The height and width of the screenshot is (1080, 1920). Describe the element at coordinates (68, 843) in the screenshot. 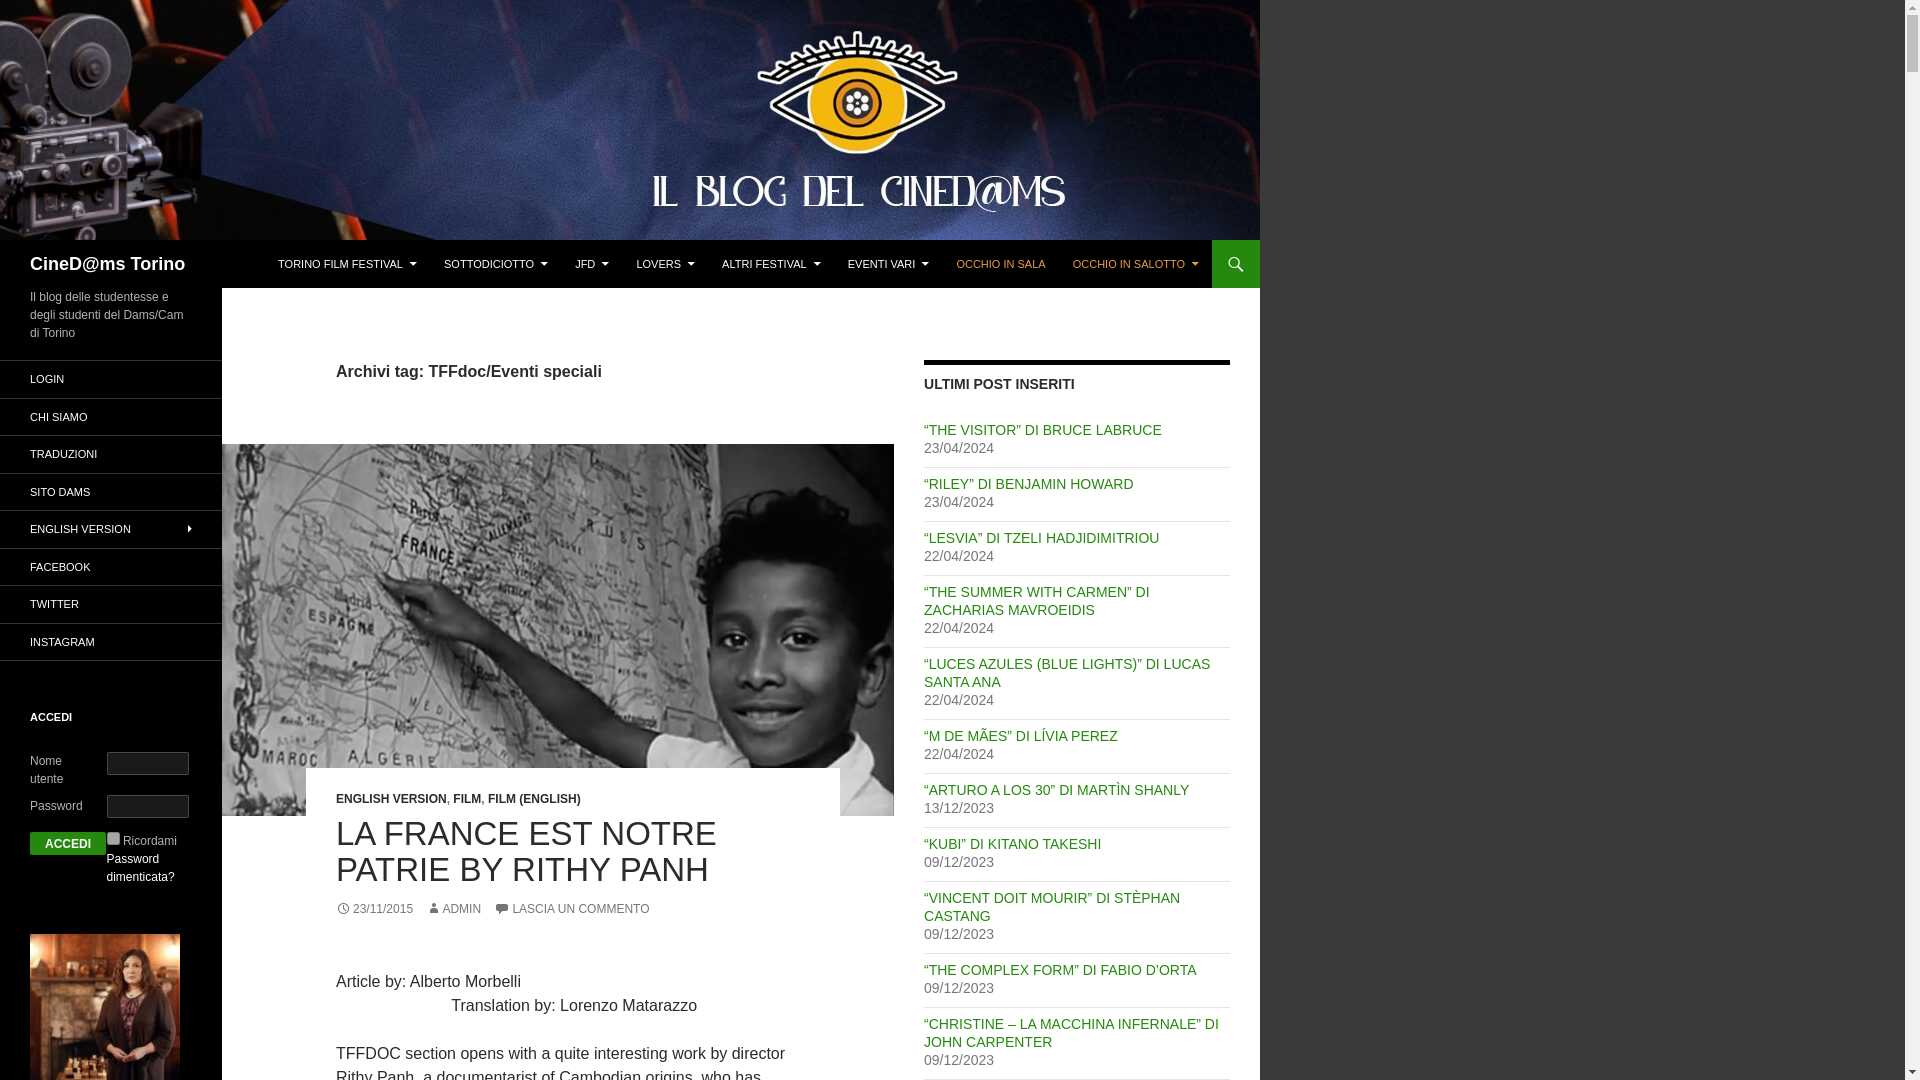

I see `Accedi` at that location.